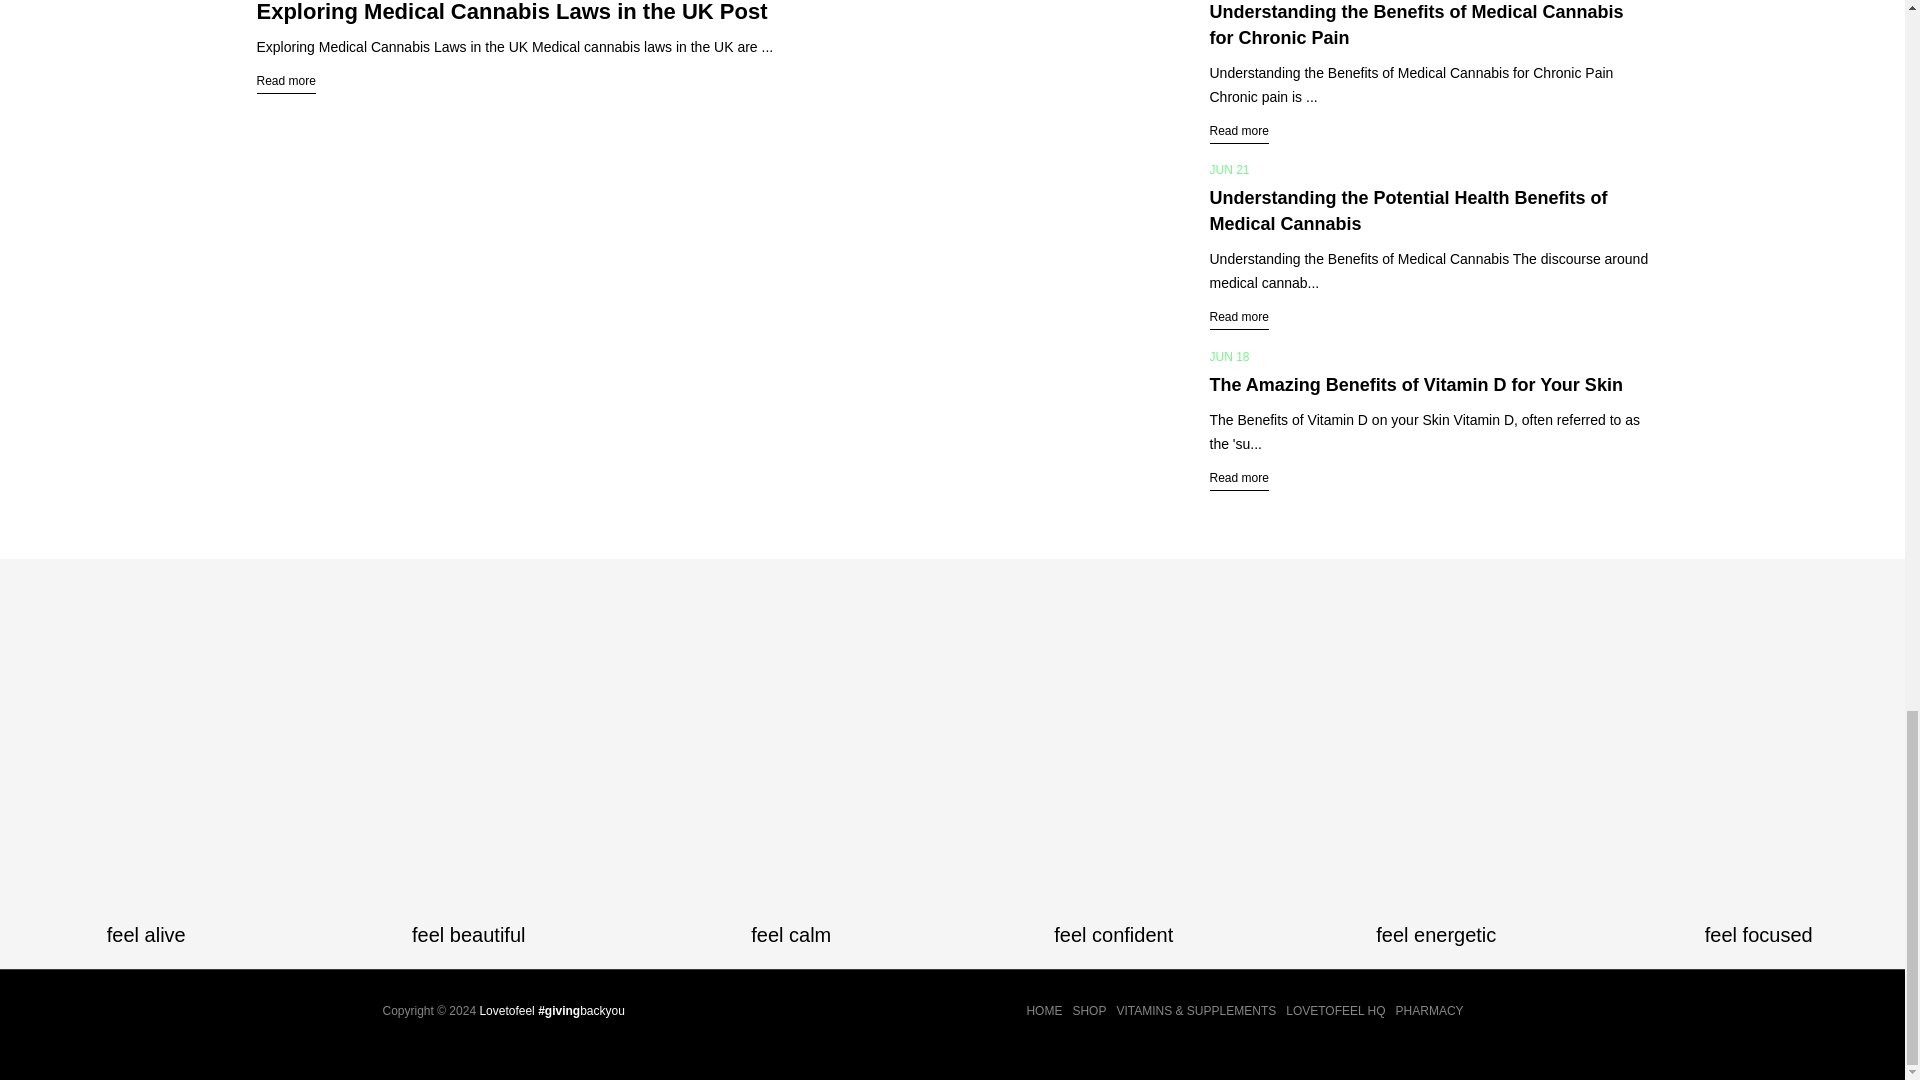 The image size is (1920, 1080). What do you see at coordinates (1114, 935) in the screenshot?
I see `feel confident` at bounding box center [1114, 935].